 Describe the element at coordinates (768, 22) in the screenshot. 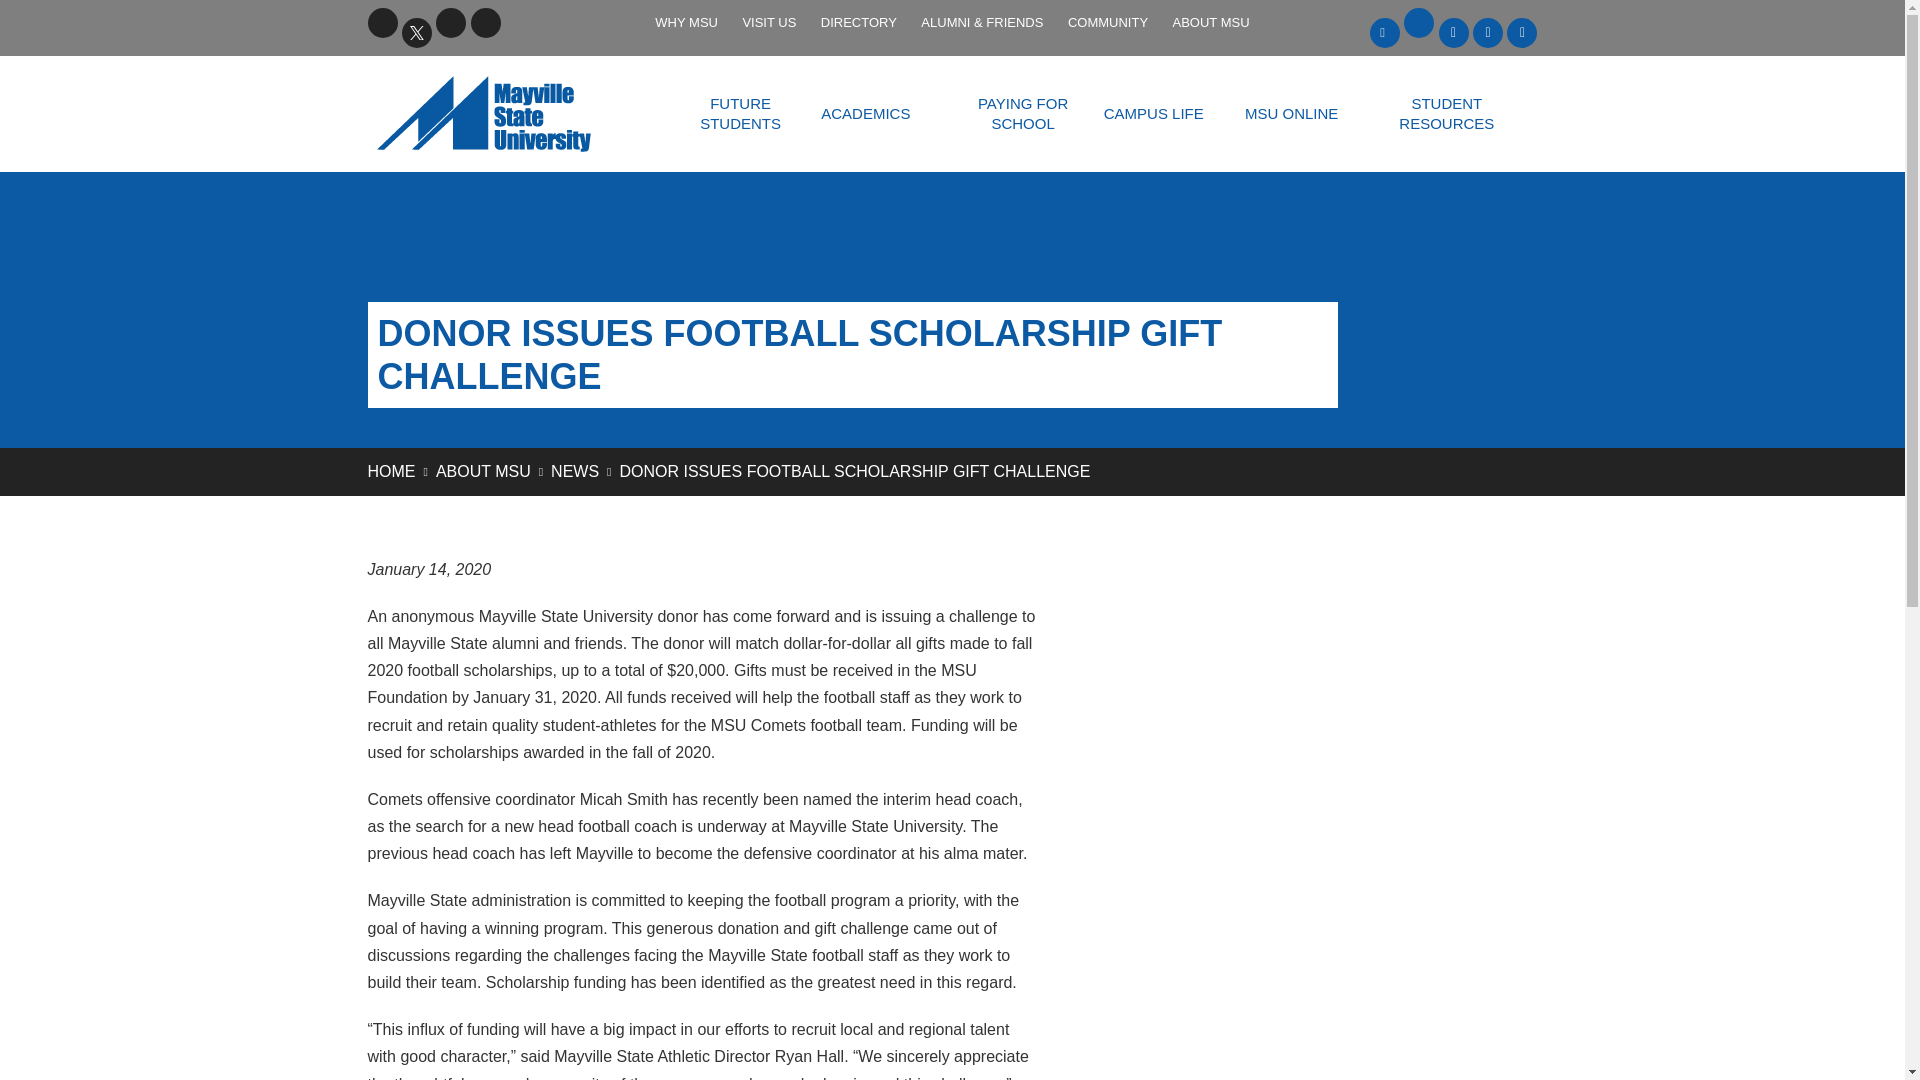

I see `VISIT US` at that location.